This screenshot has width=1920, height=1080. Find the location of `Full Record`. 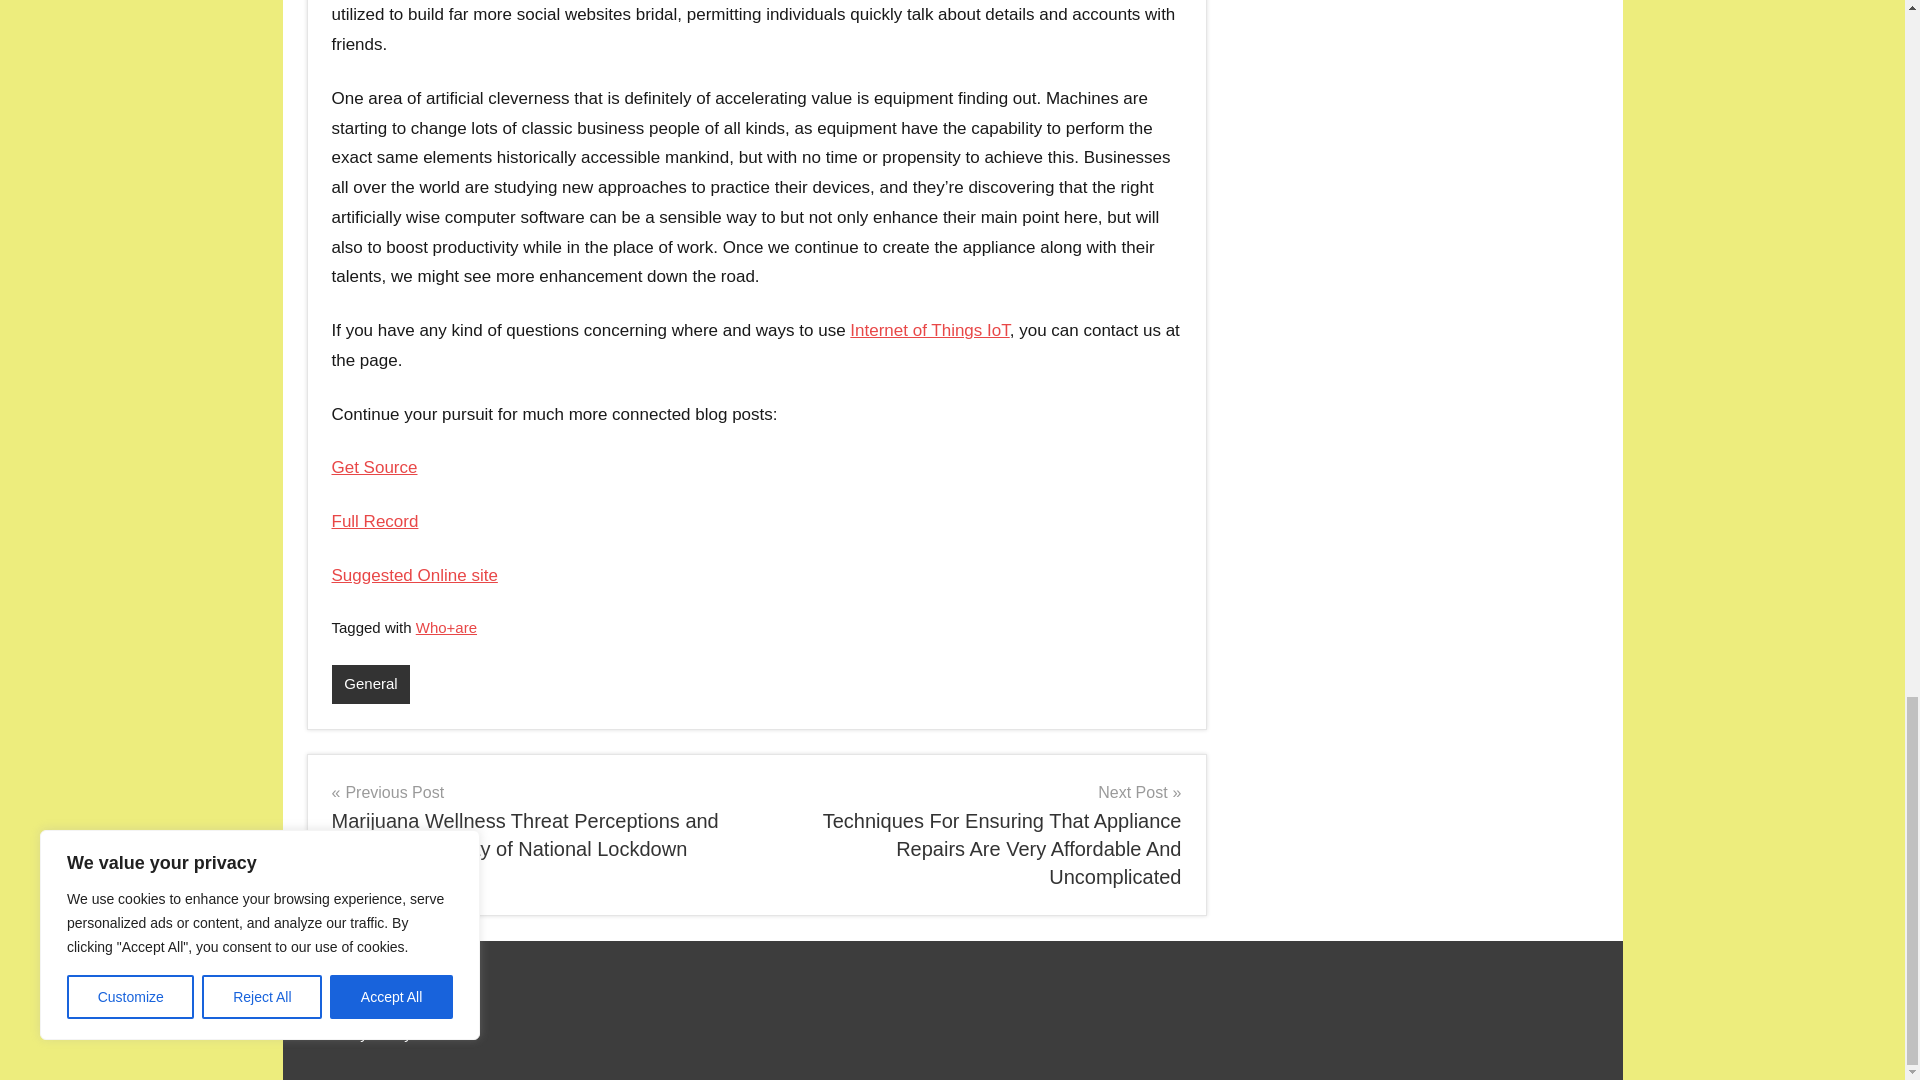

Full Record is located at coordinates (375, 521).